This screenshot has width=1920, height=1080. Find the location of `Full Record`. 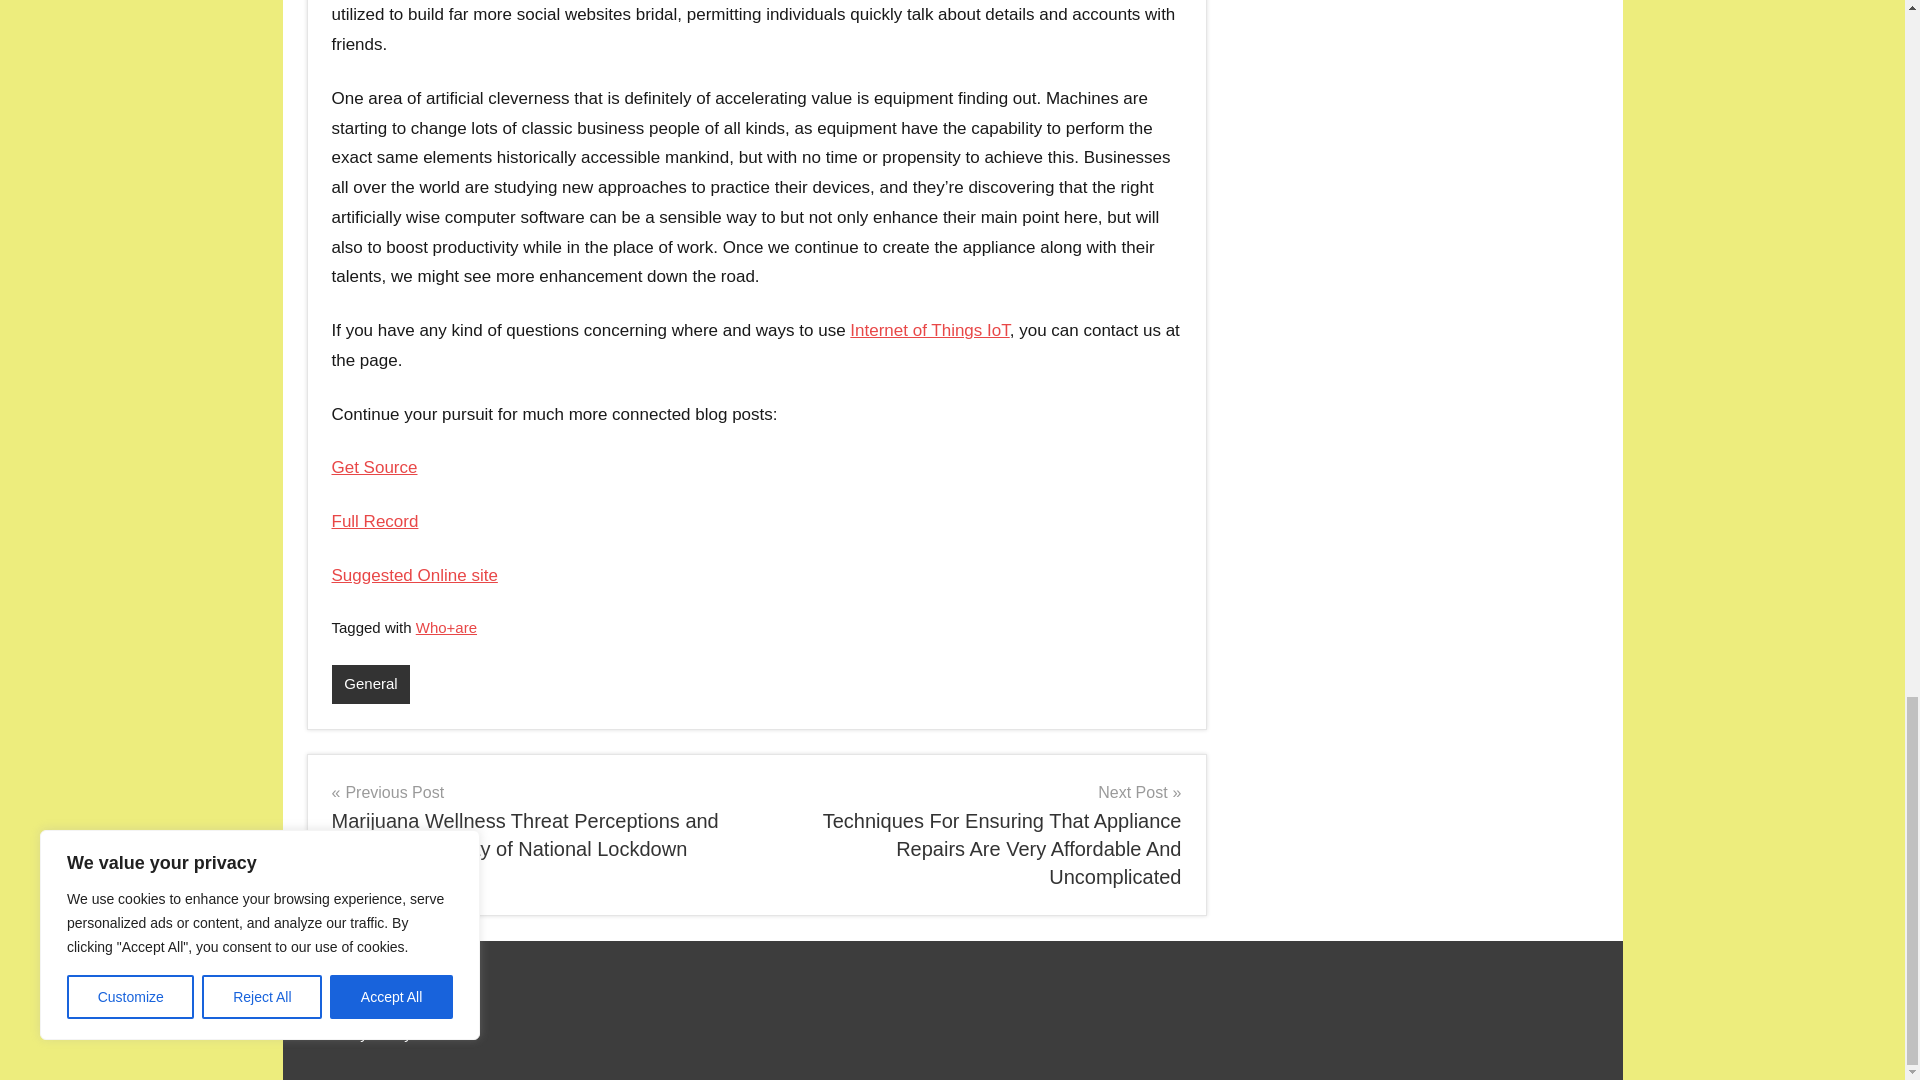

Full Record is located at coordinates (375, 521).